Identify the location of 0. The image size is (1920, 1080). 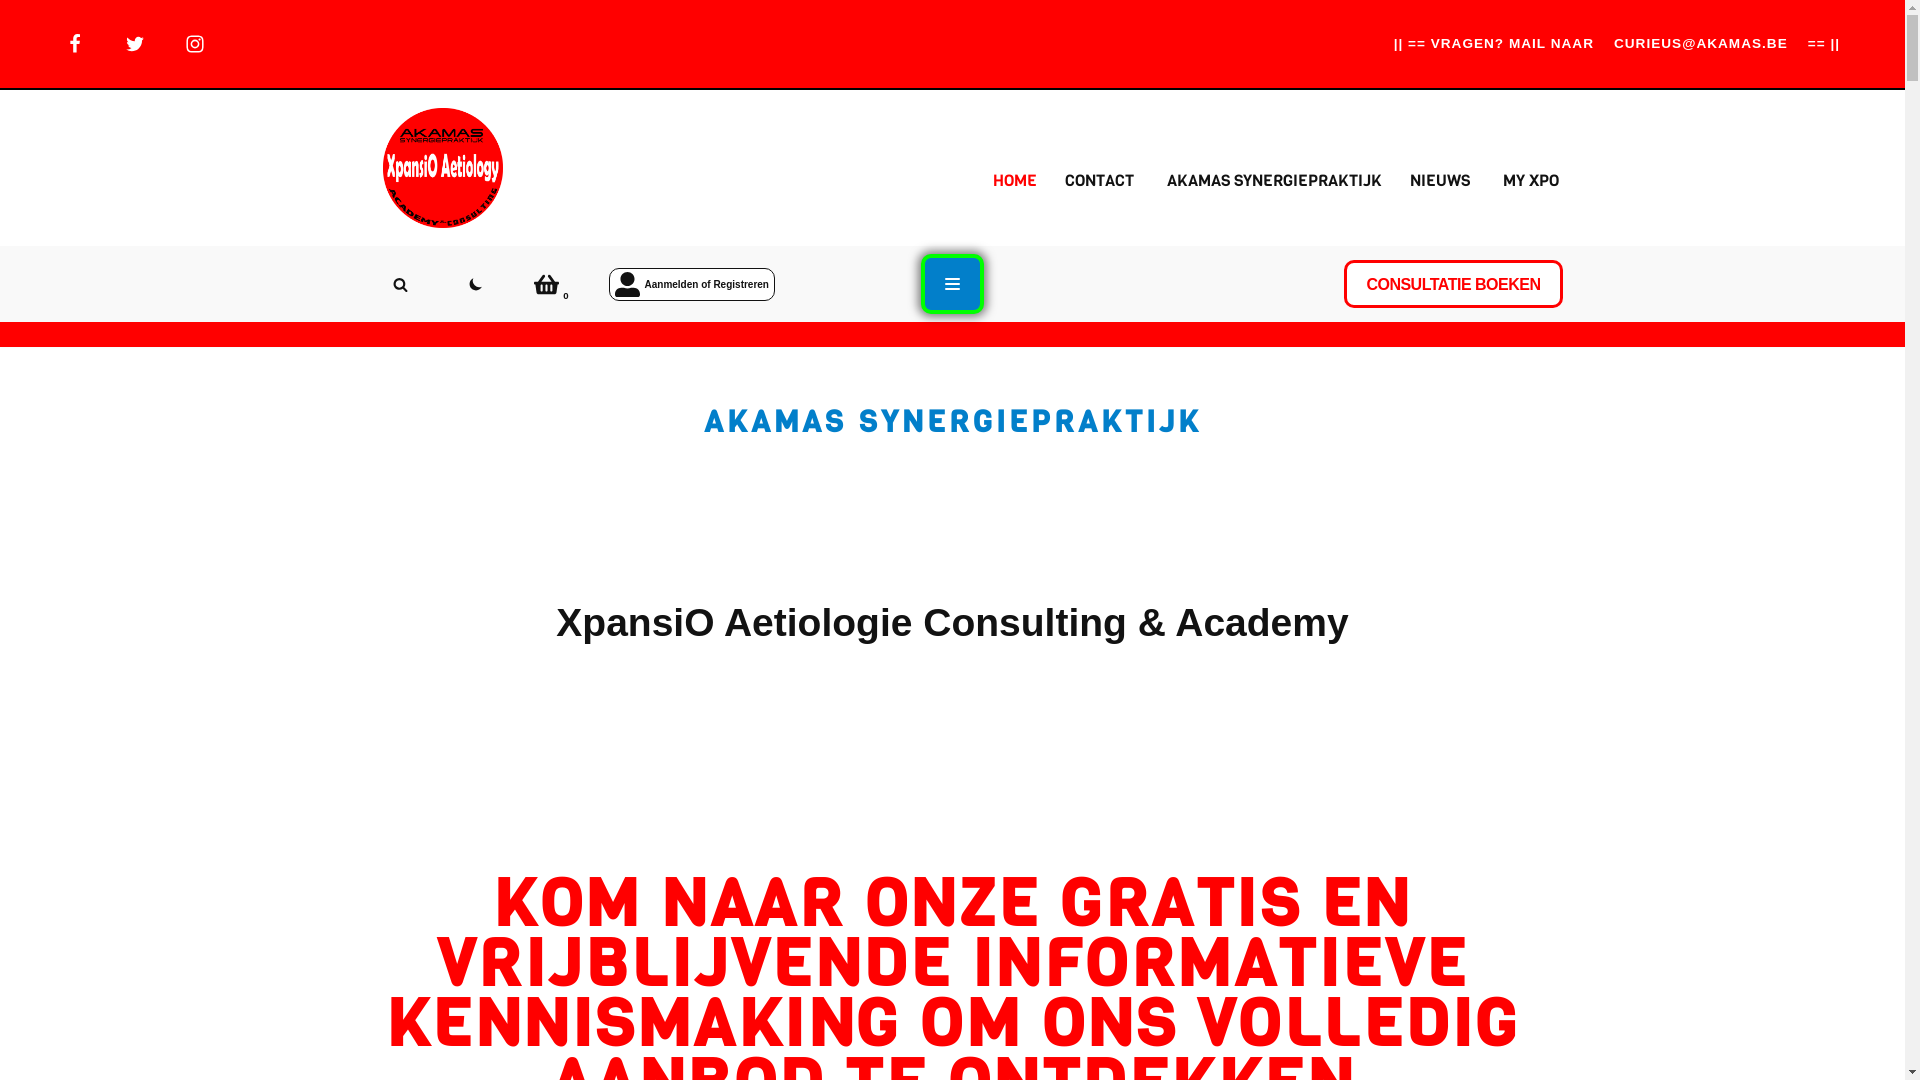
(546, 284).